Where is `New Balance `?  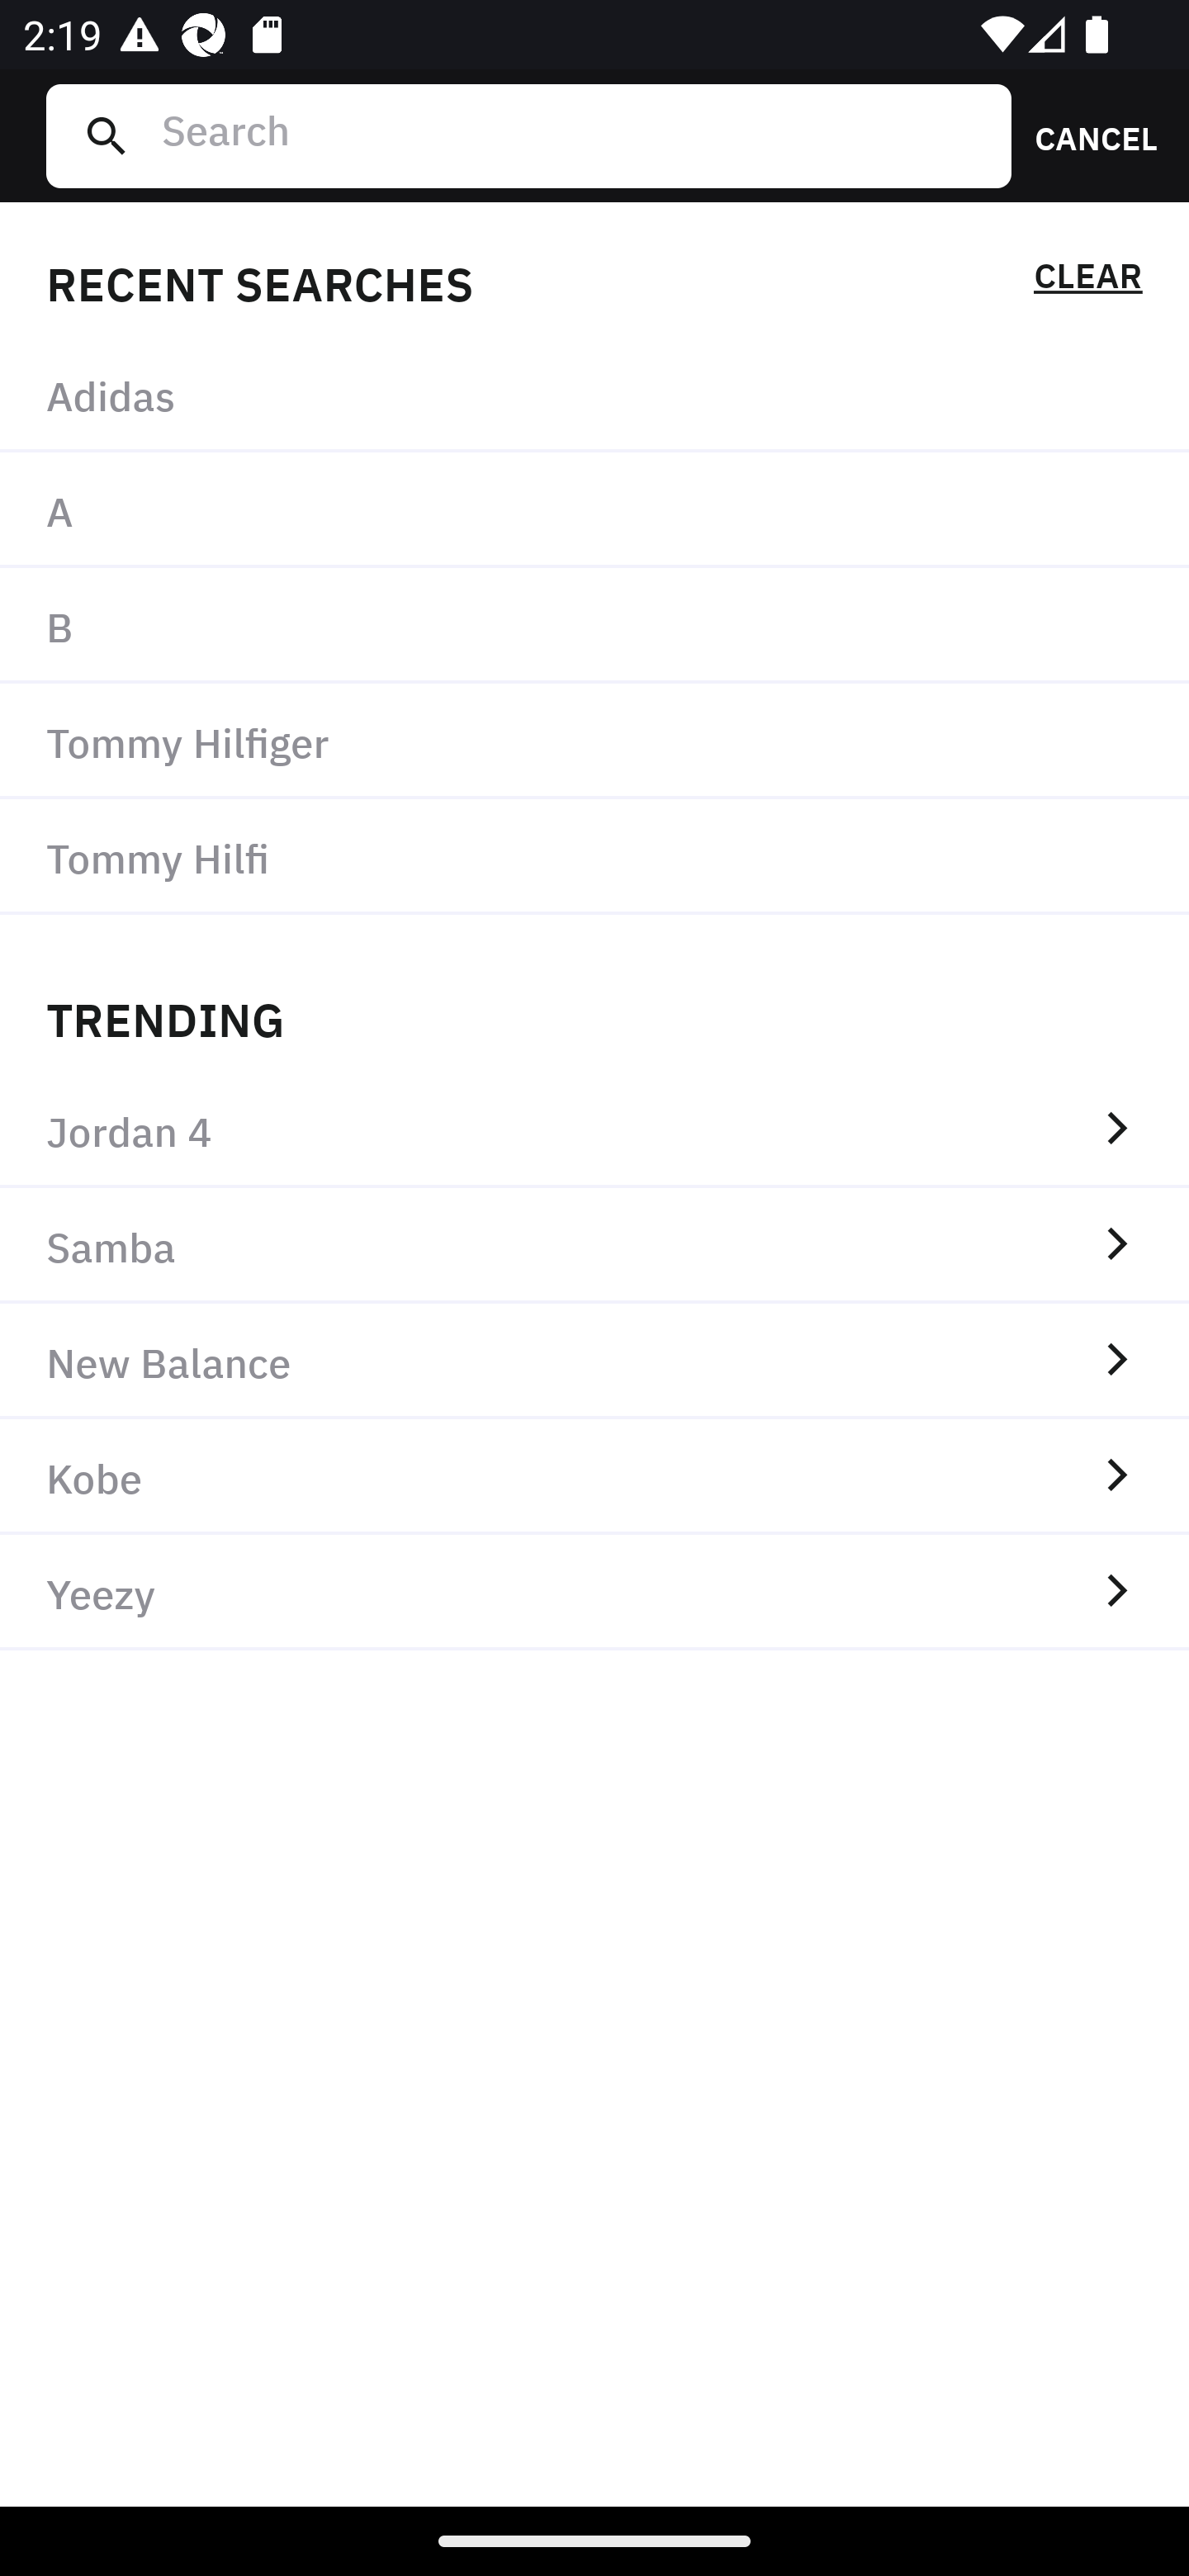 New Balance  is located at coordinates (594, 1361).